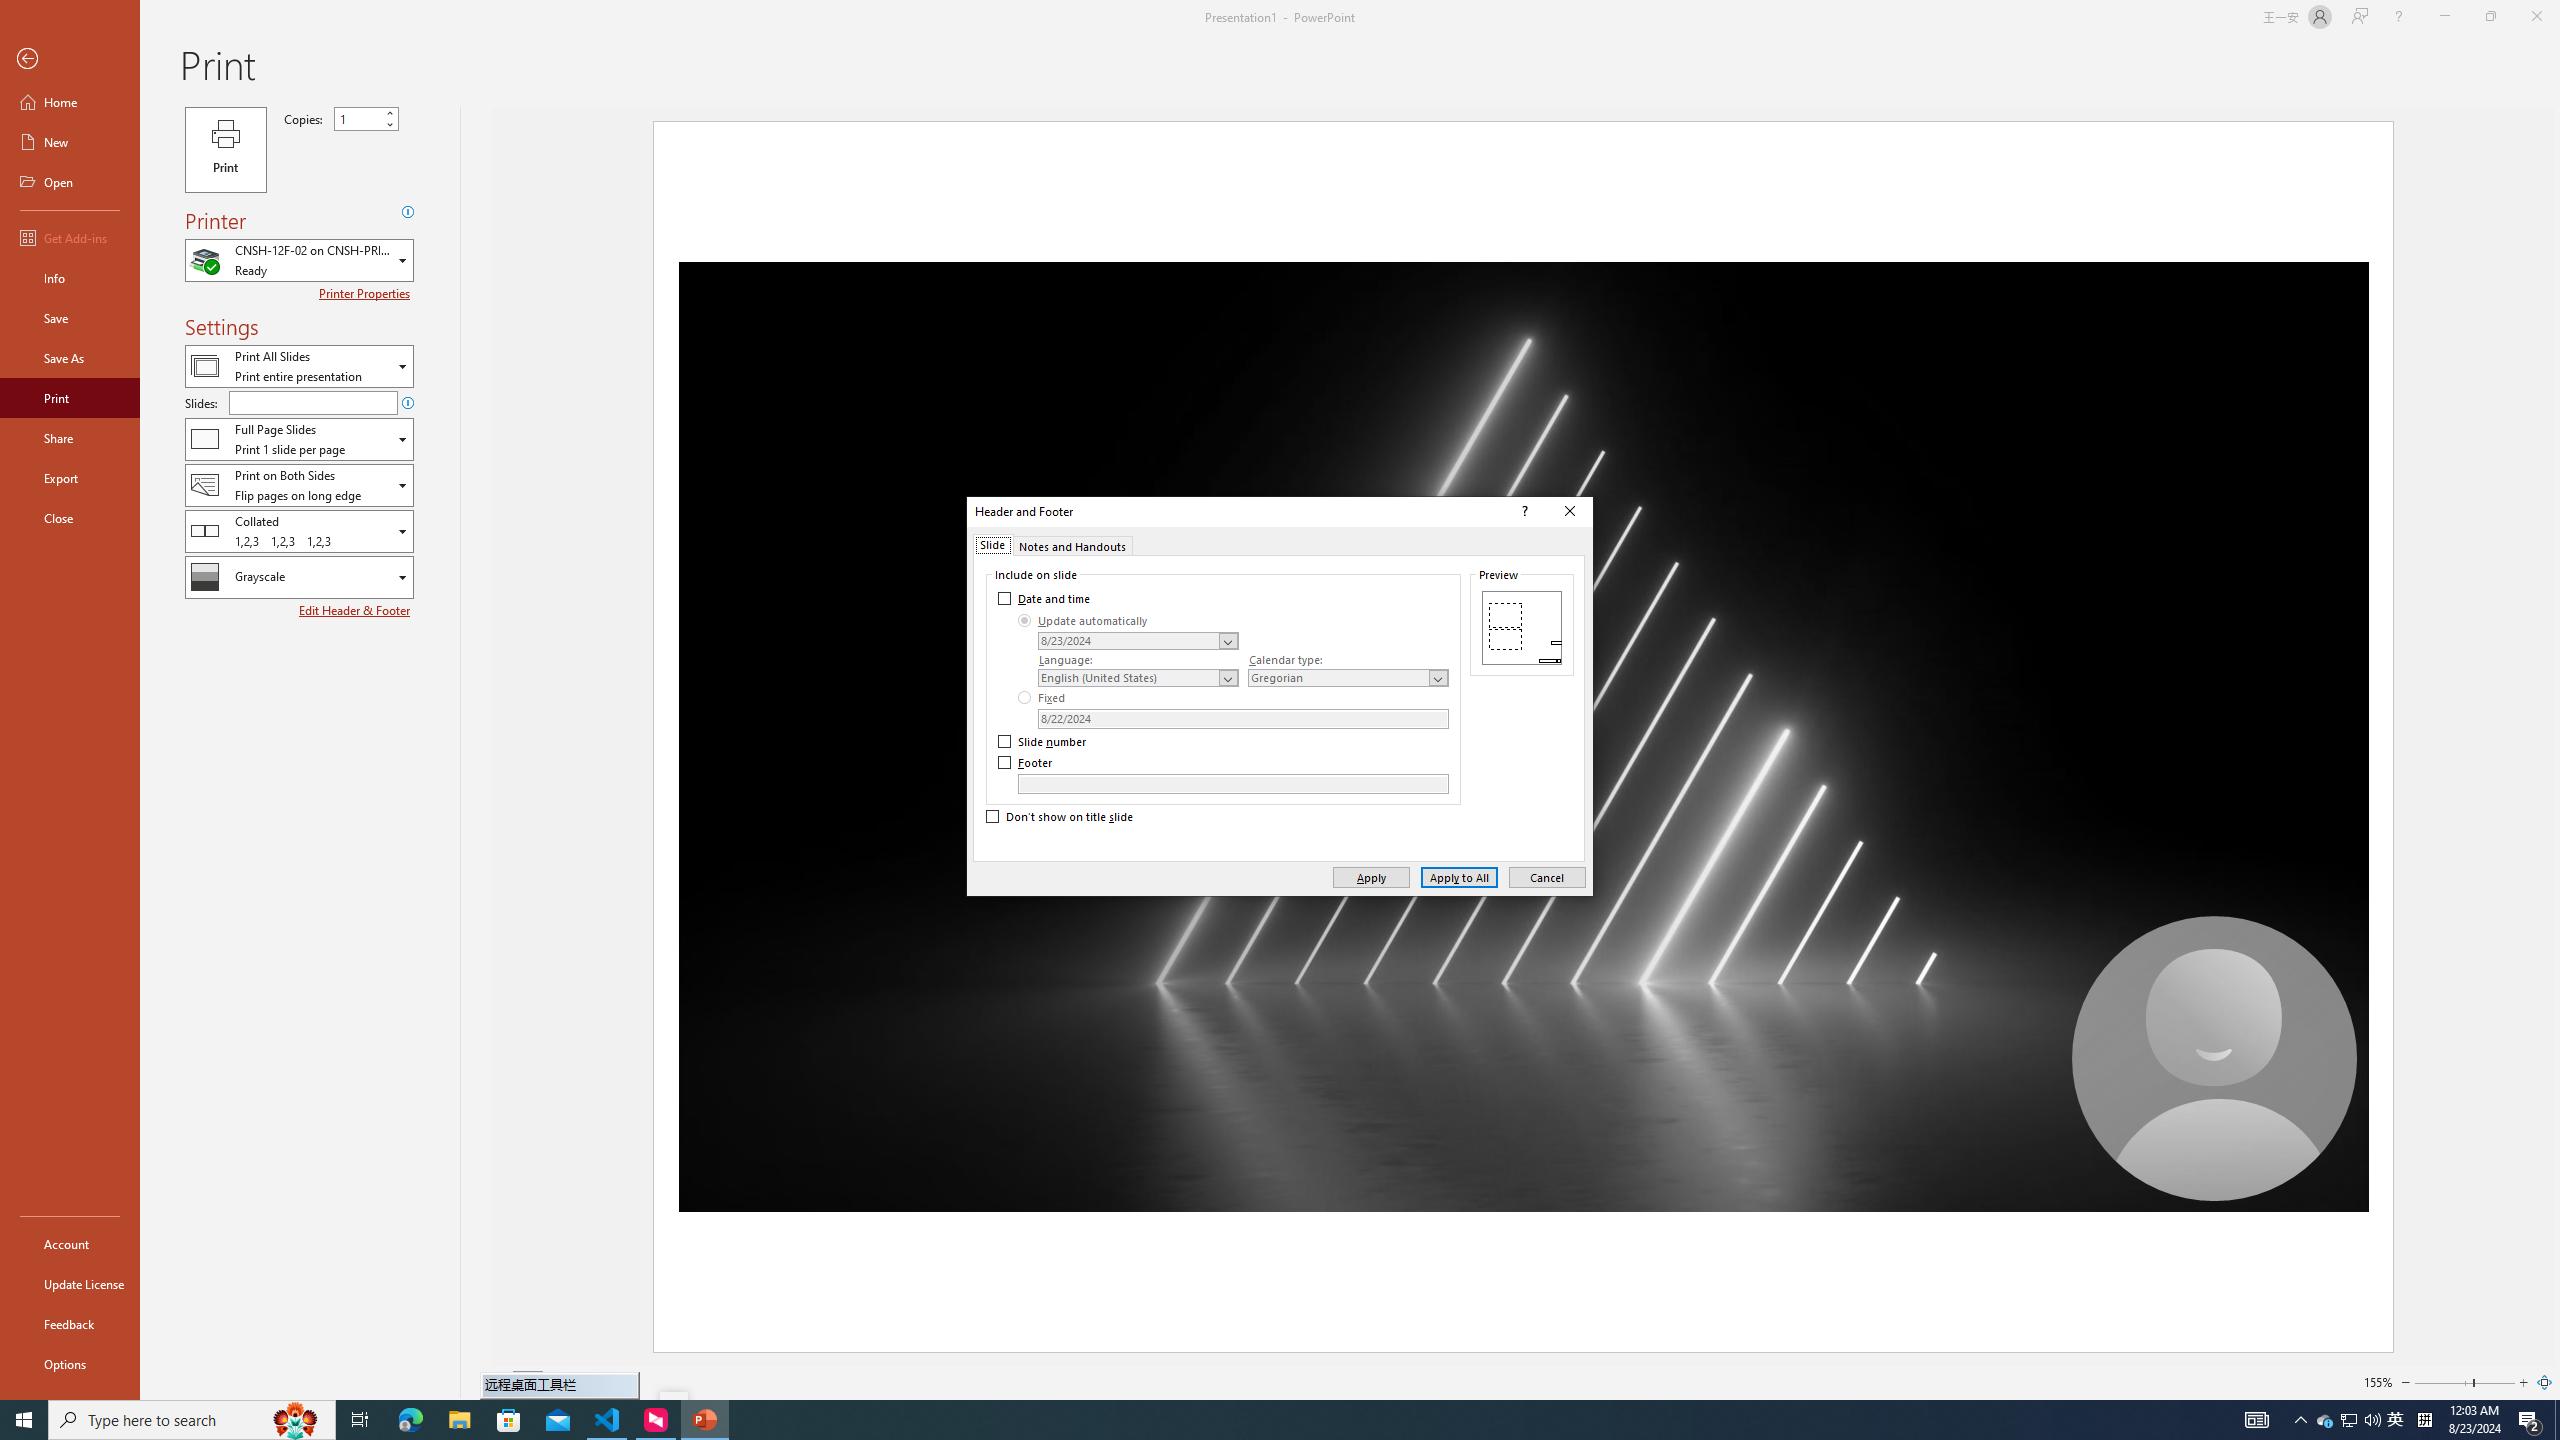  I want to click on Save As, so click(70, 358).